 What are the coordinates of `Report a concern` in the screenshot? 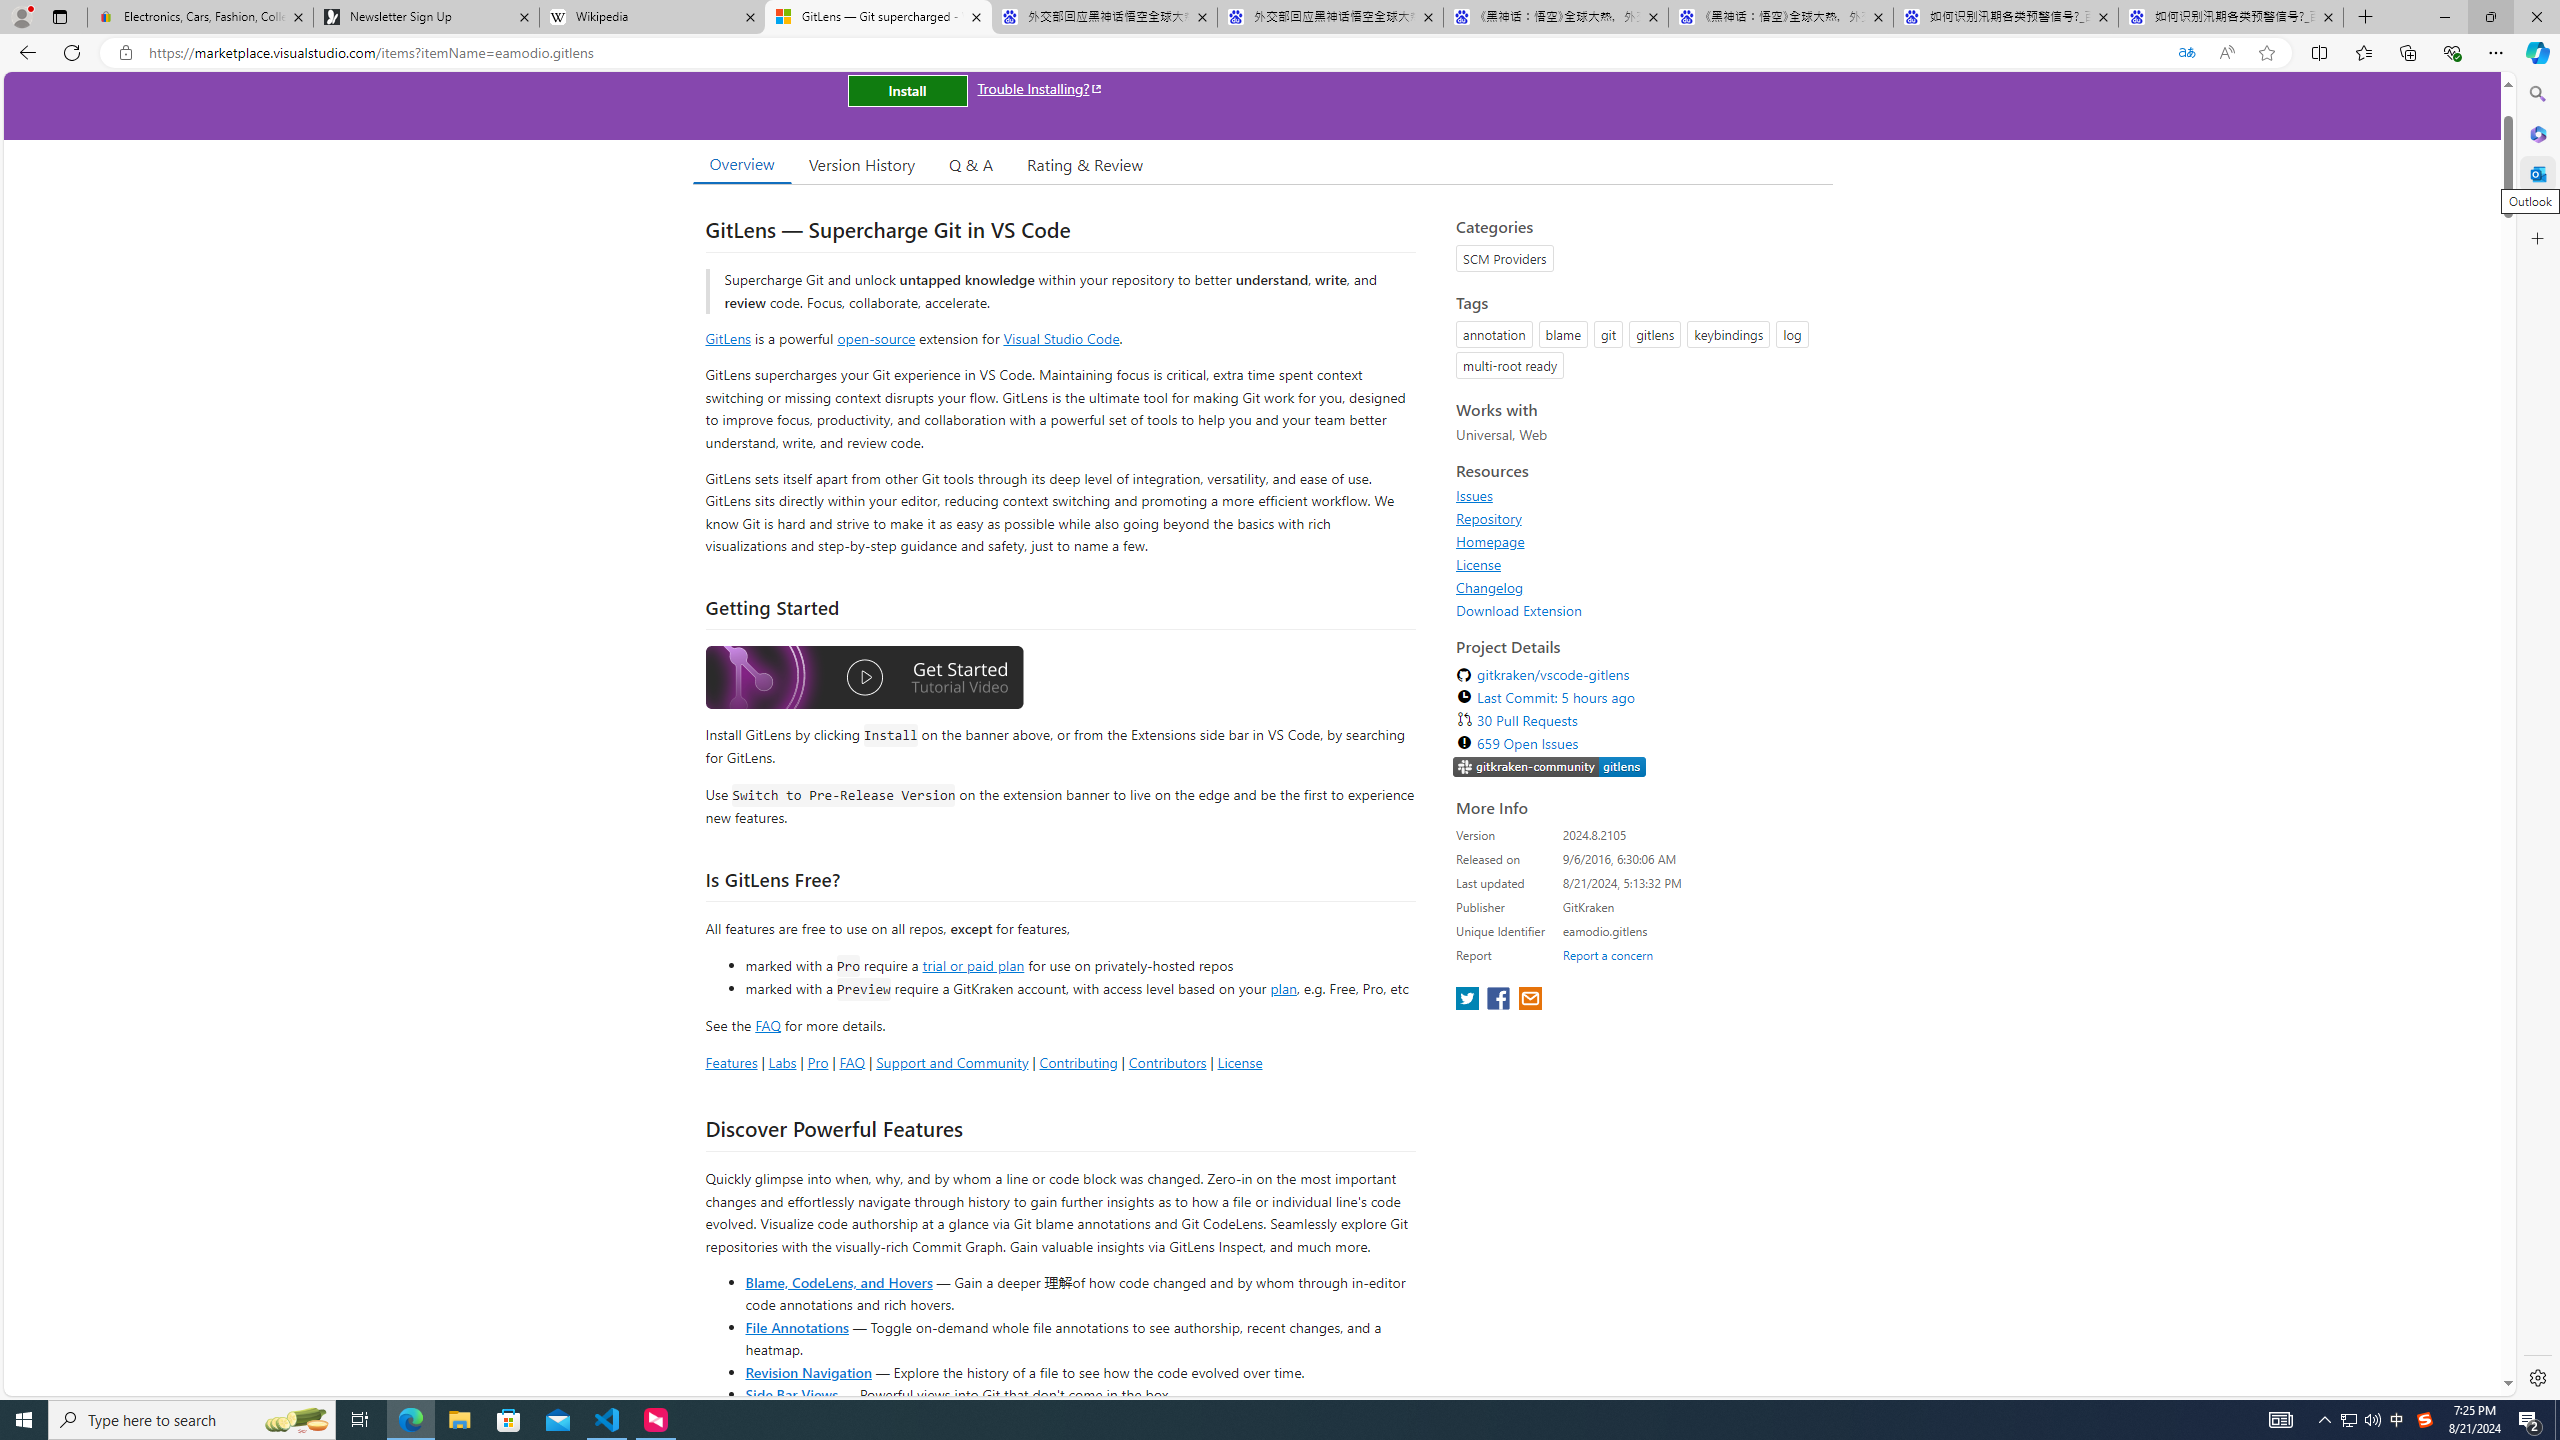 It's located at (1607, 955).